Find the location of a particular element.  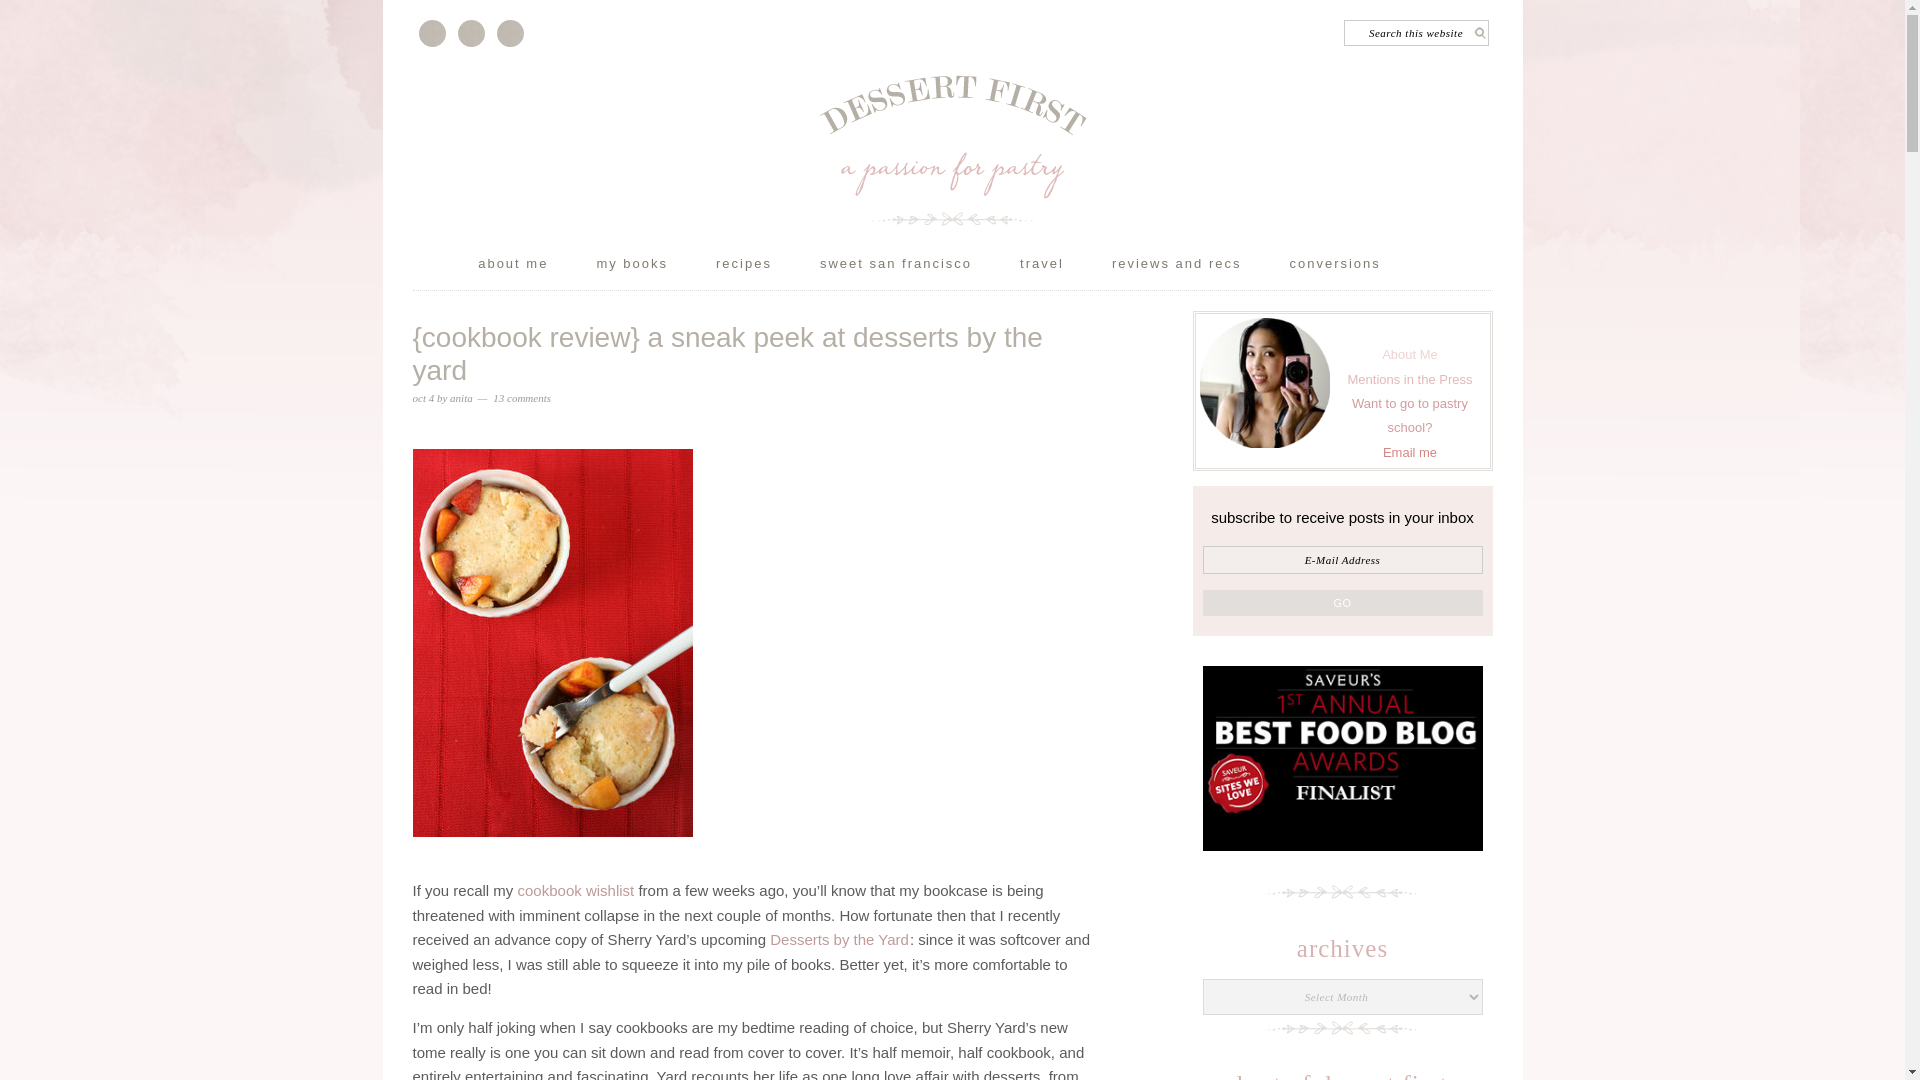

my books is located at coordinates (654, 268).